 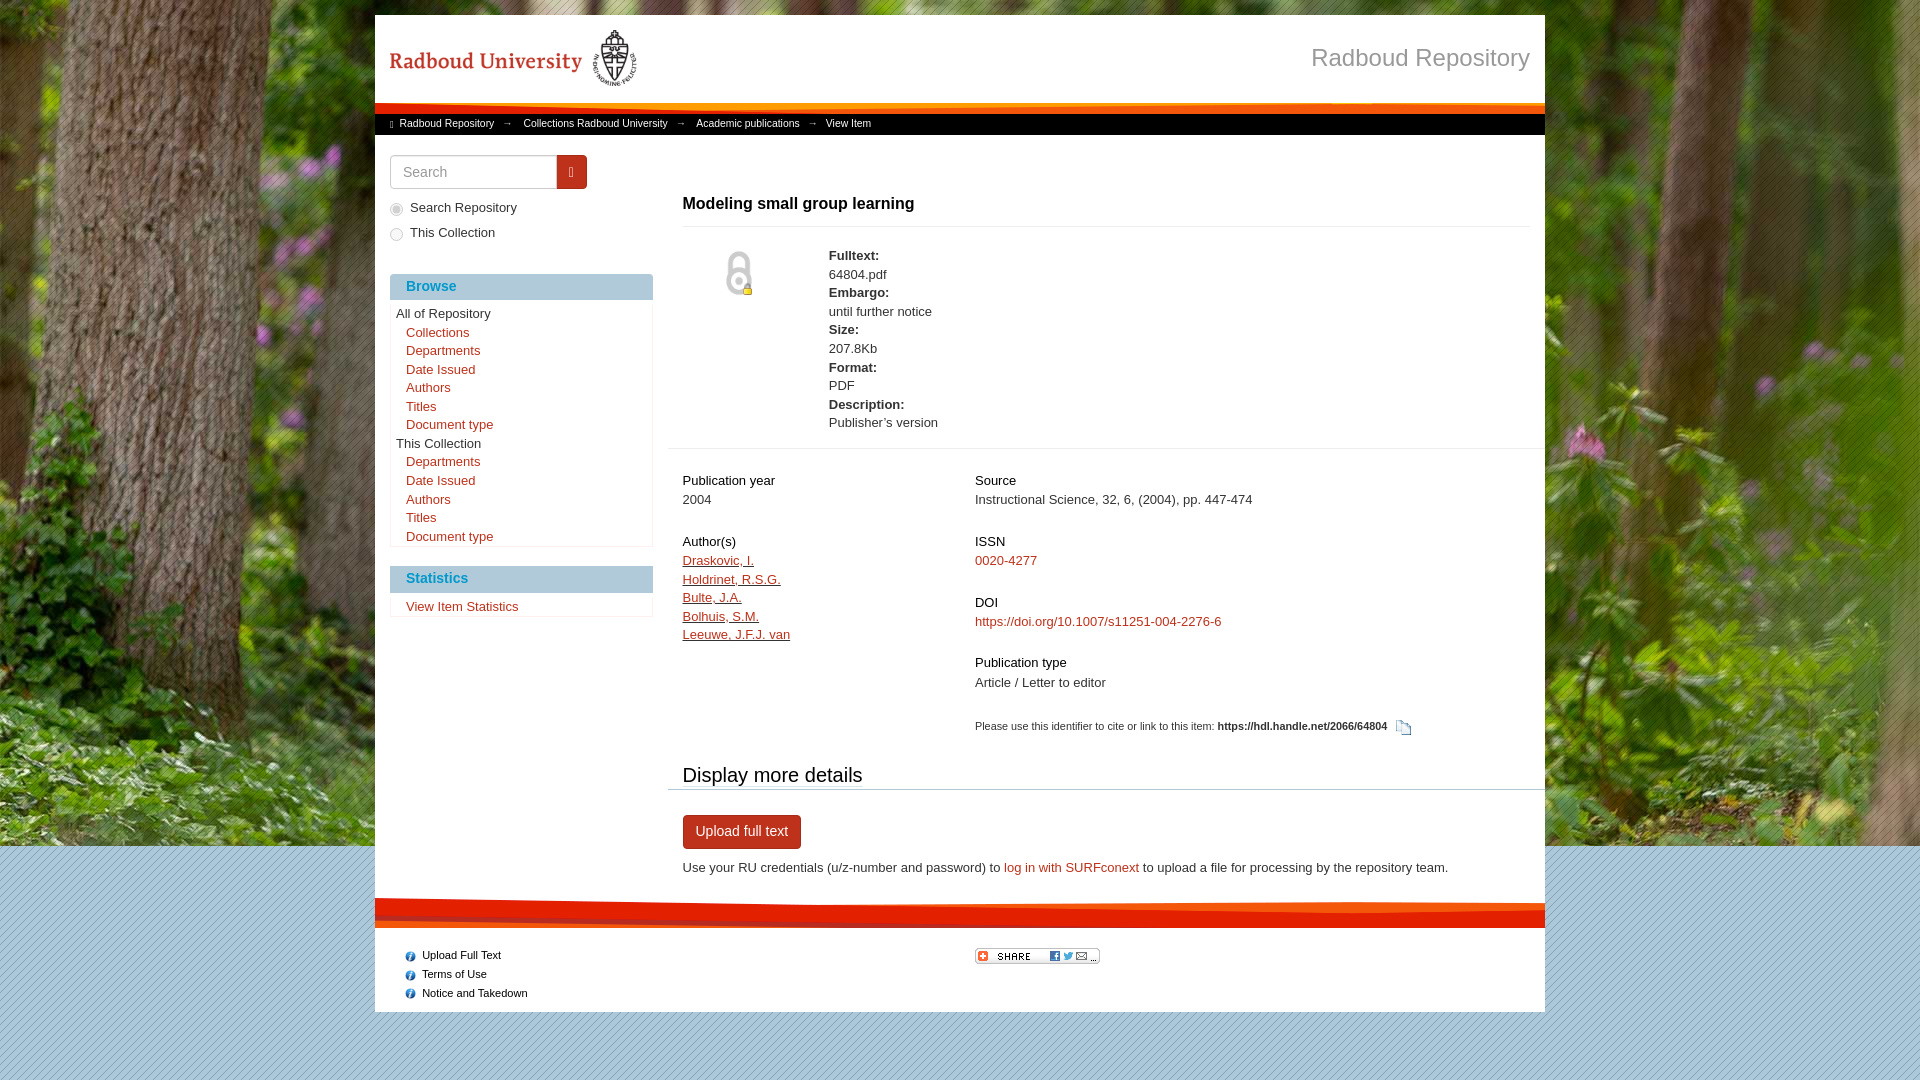 I want to click on View Item Statistics, so click(x=520, y=608).